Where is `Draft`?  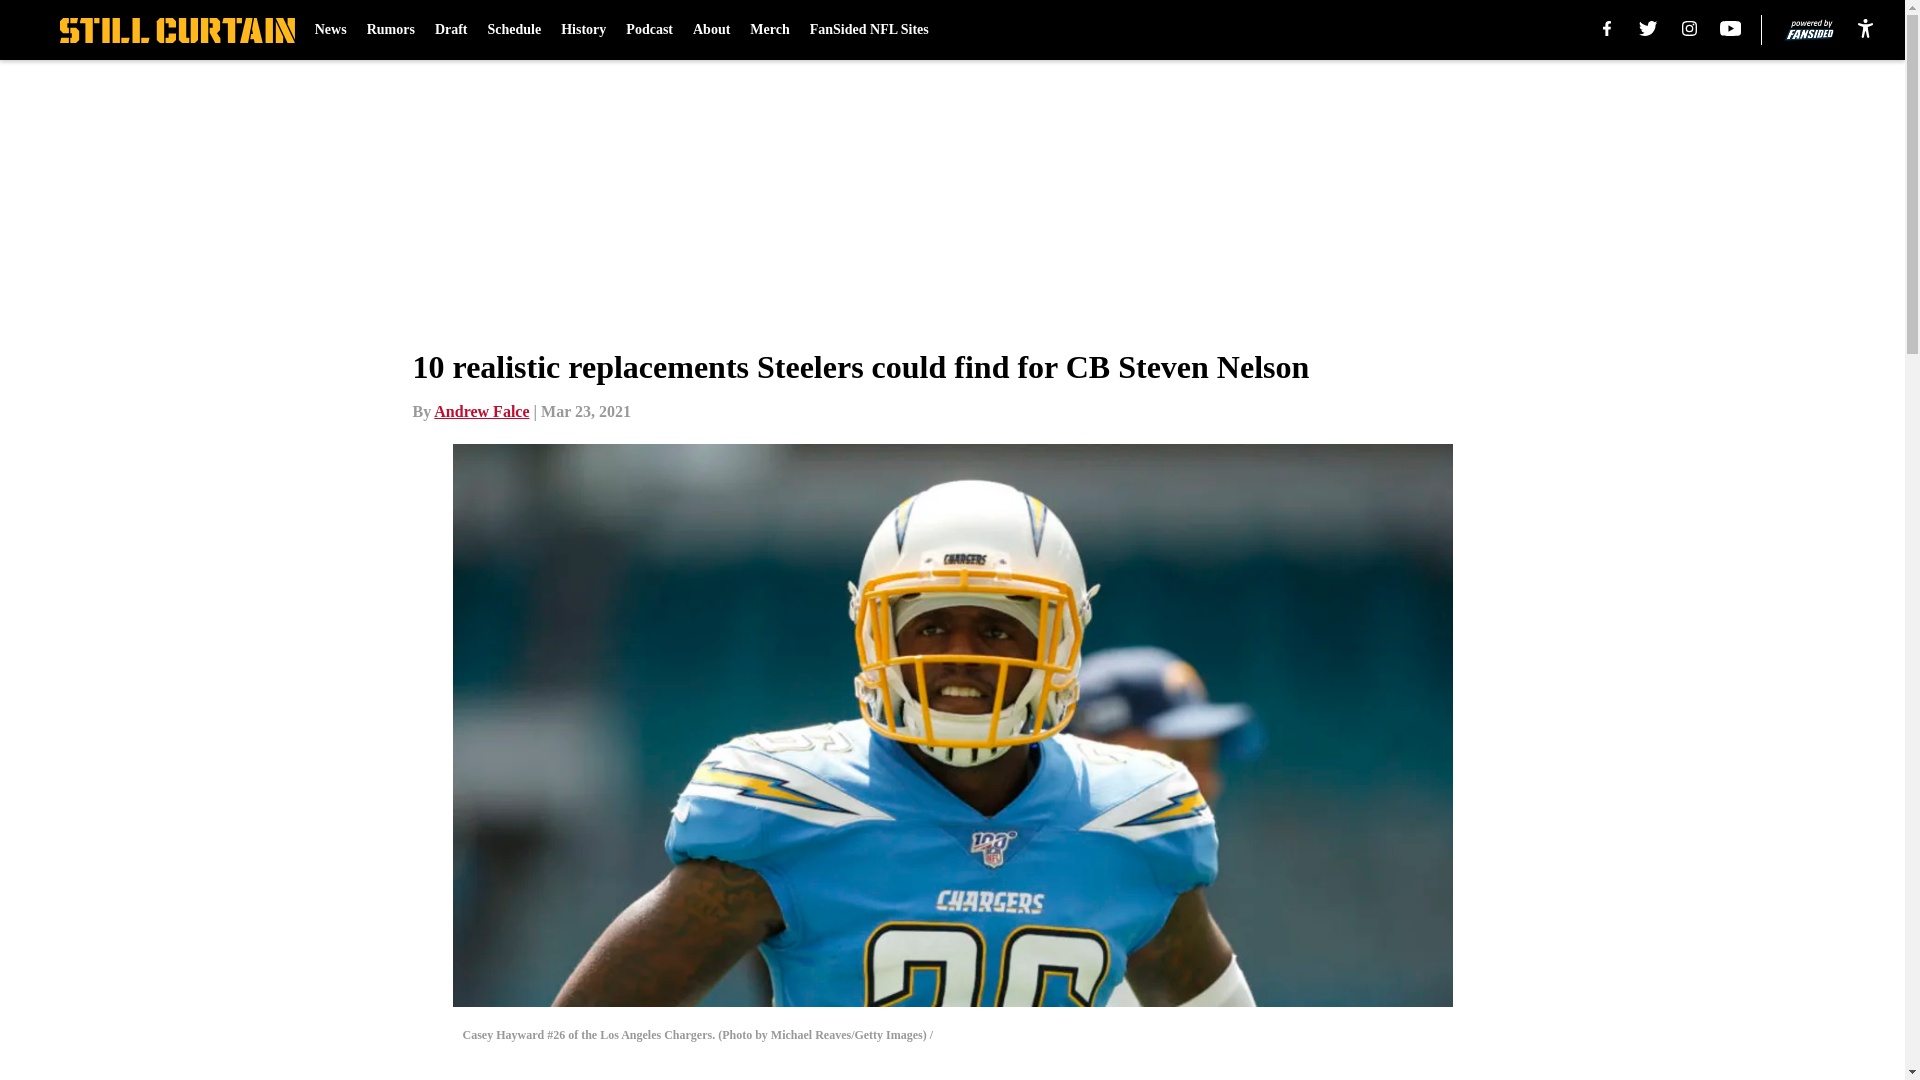 Draft is located at coordinates (452, 30).